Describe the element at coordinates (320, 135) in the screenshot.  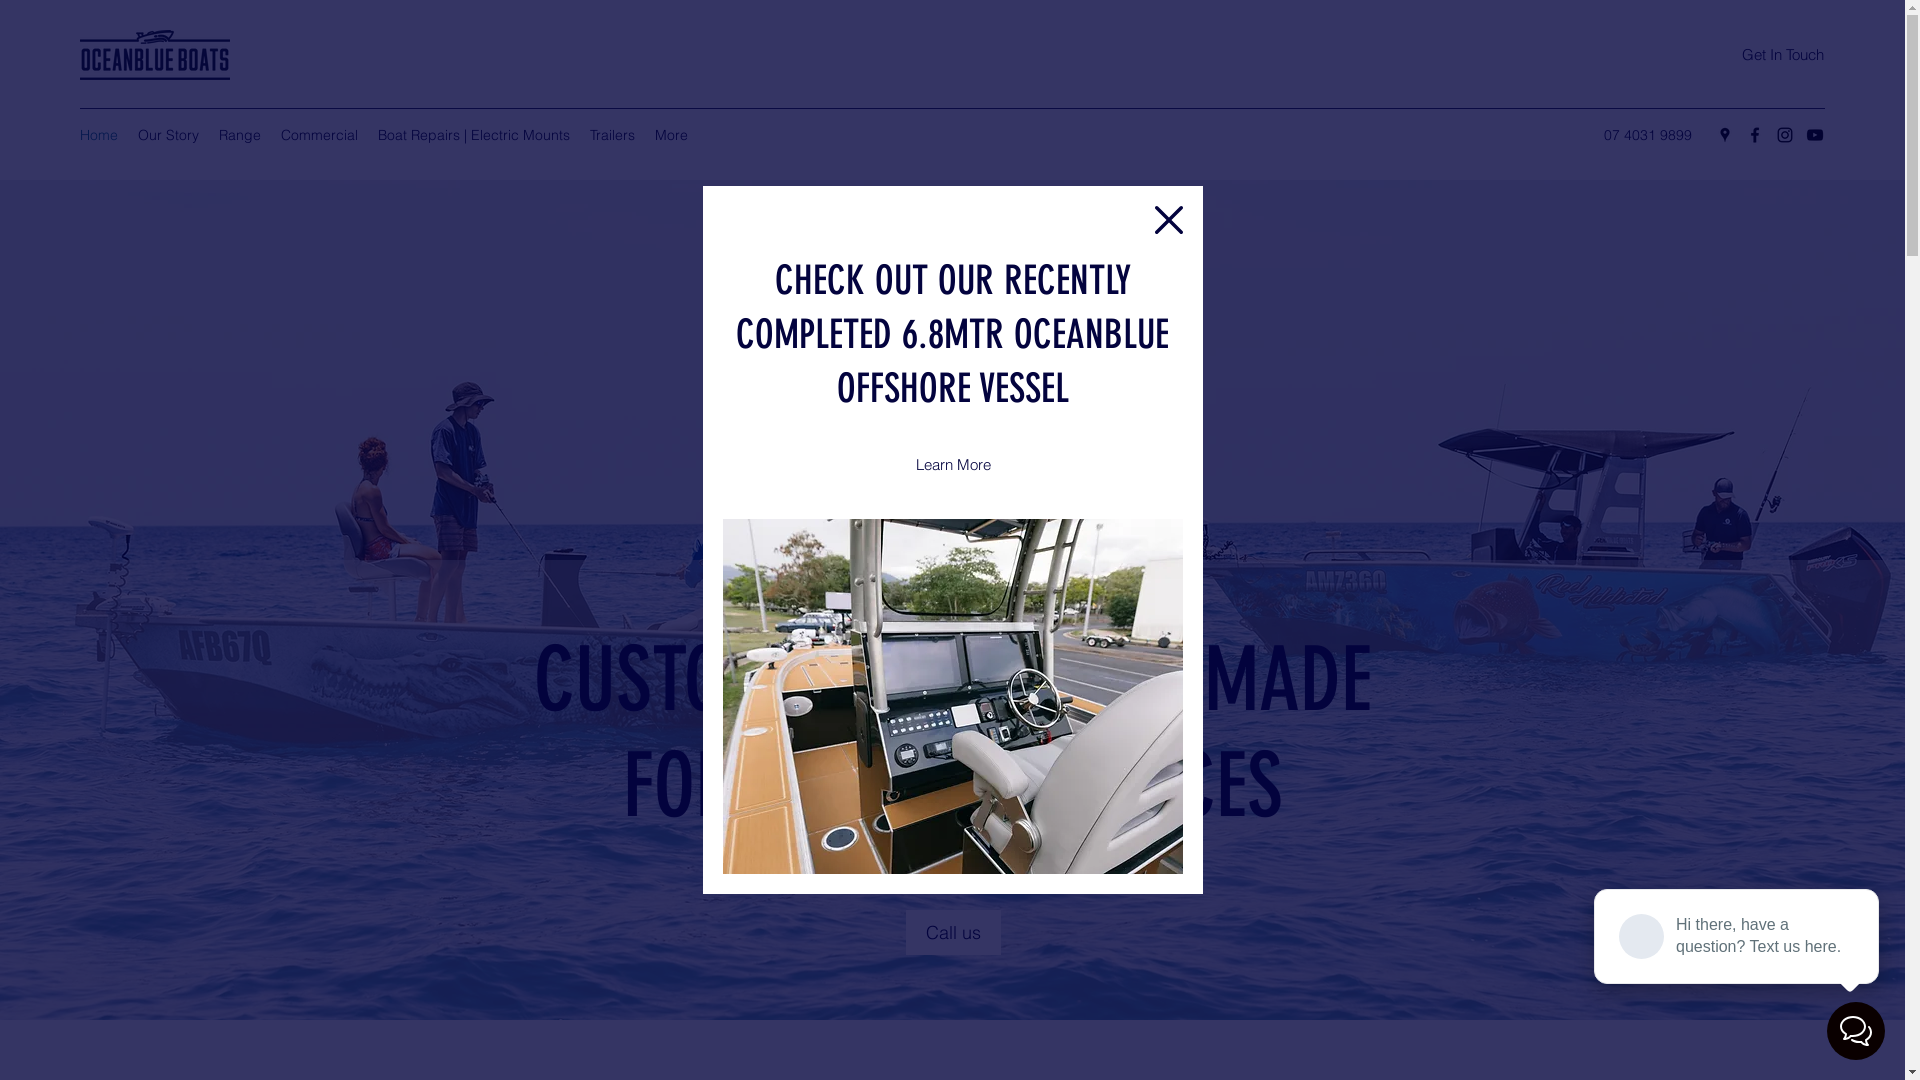
I see `Commercial` at that location.